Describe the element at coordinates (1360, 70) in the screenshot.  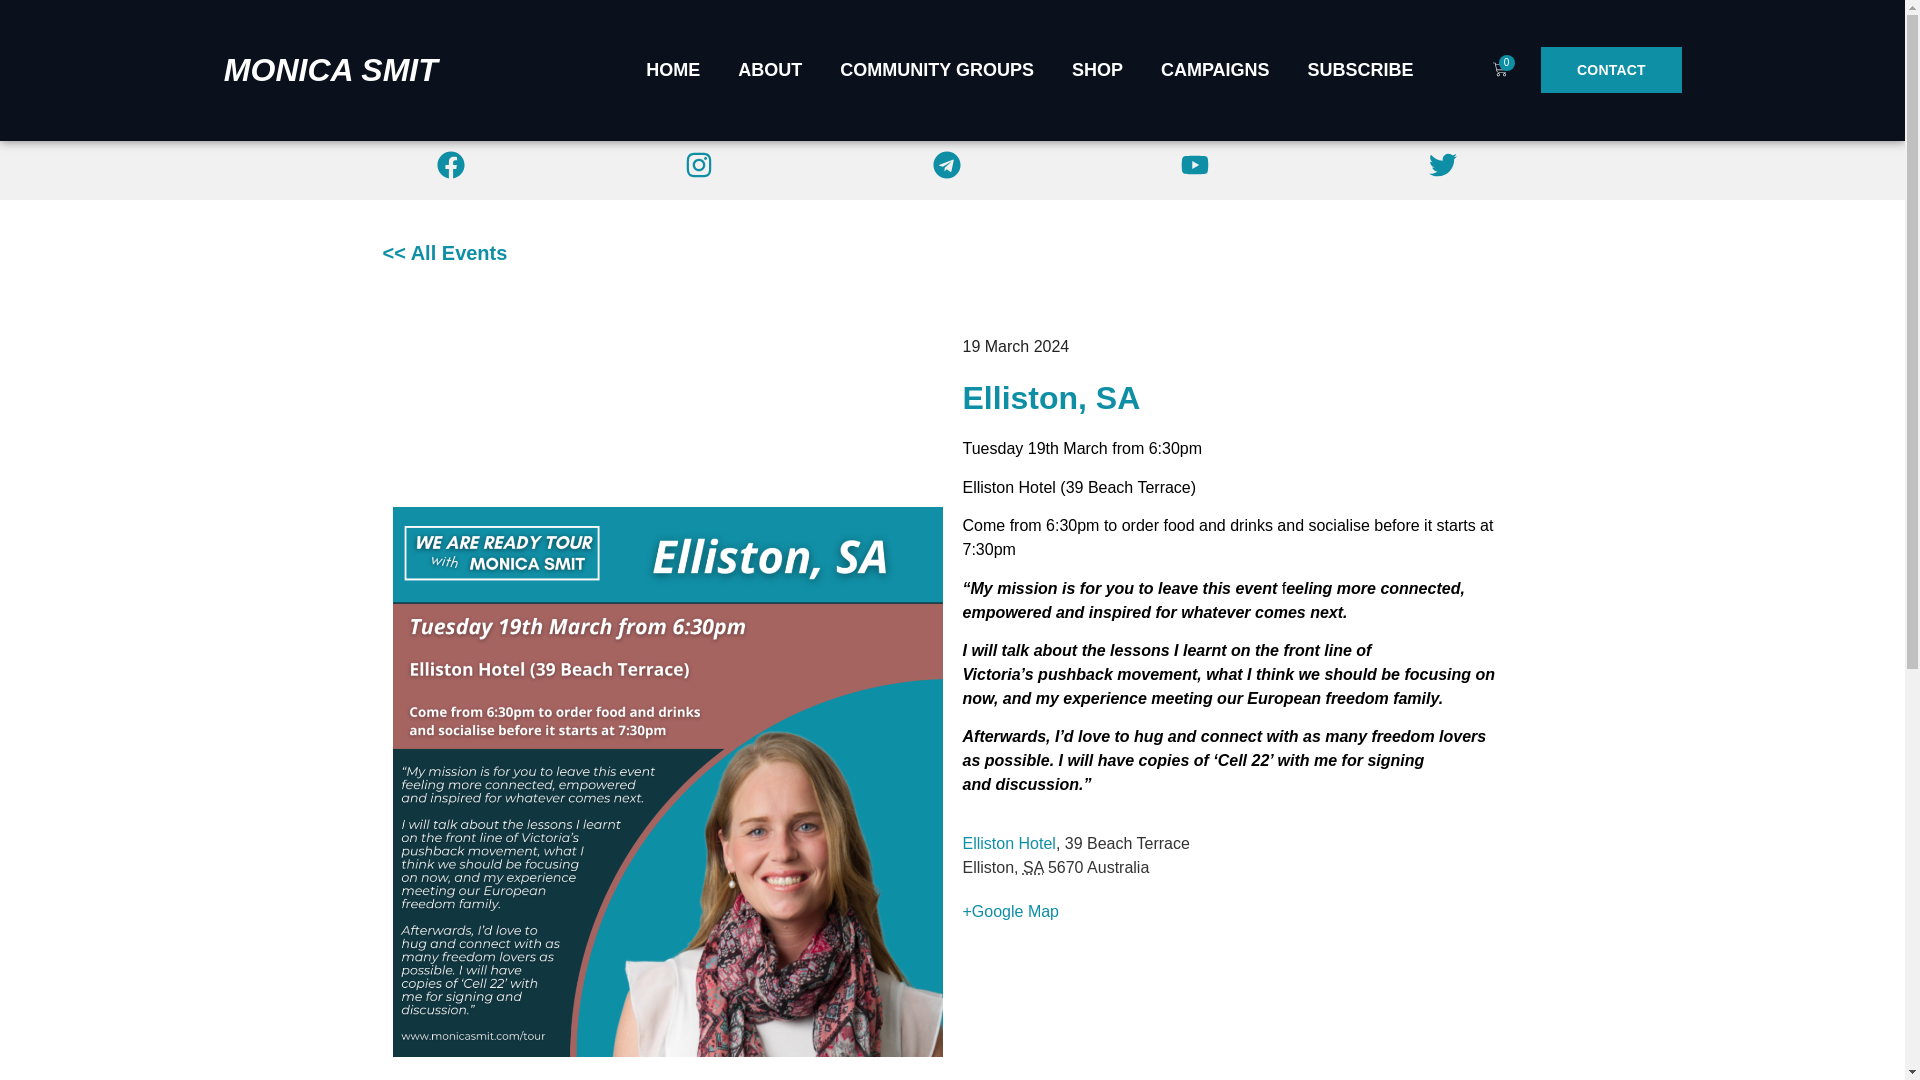
I see `SUBSCRIBE` at that location.